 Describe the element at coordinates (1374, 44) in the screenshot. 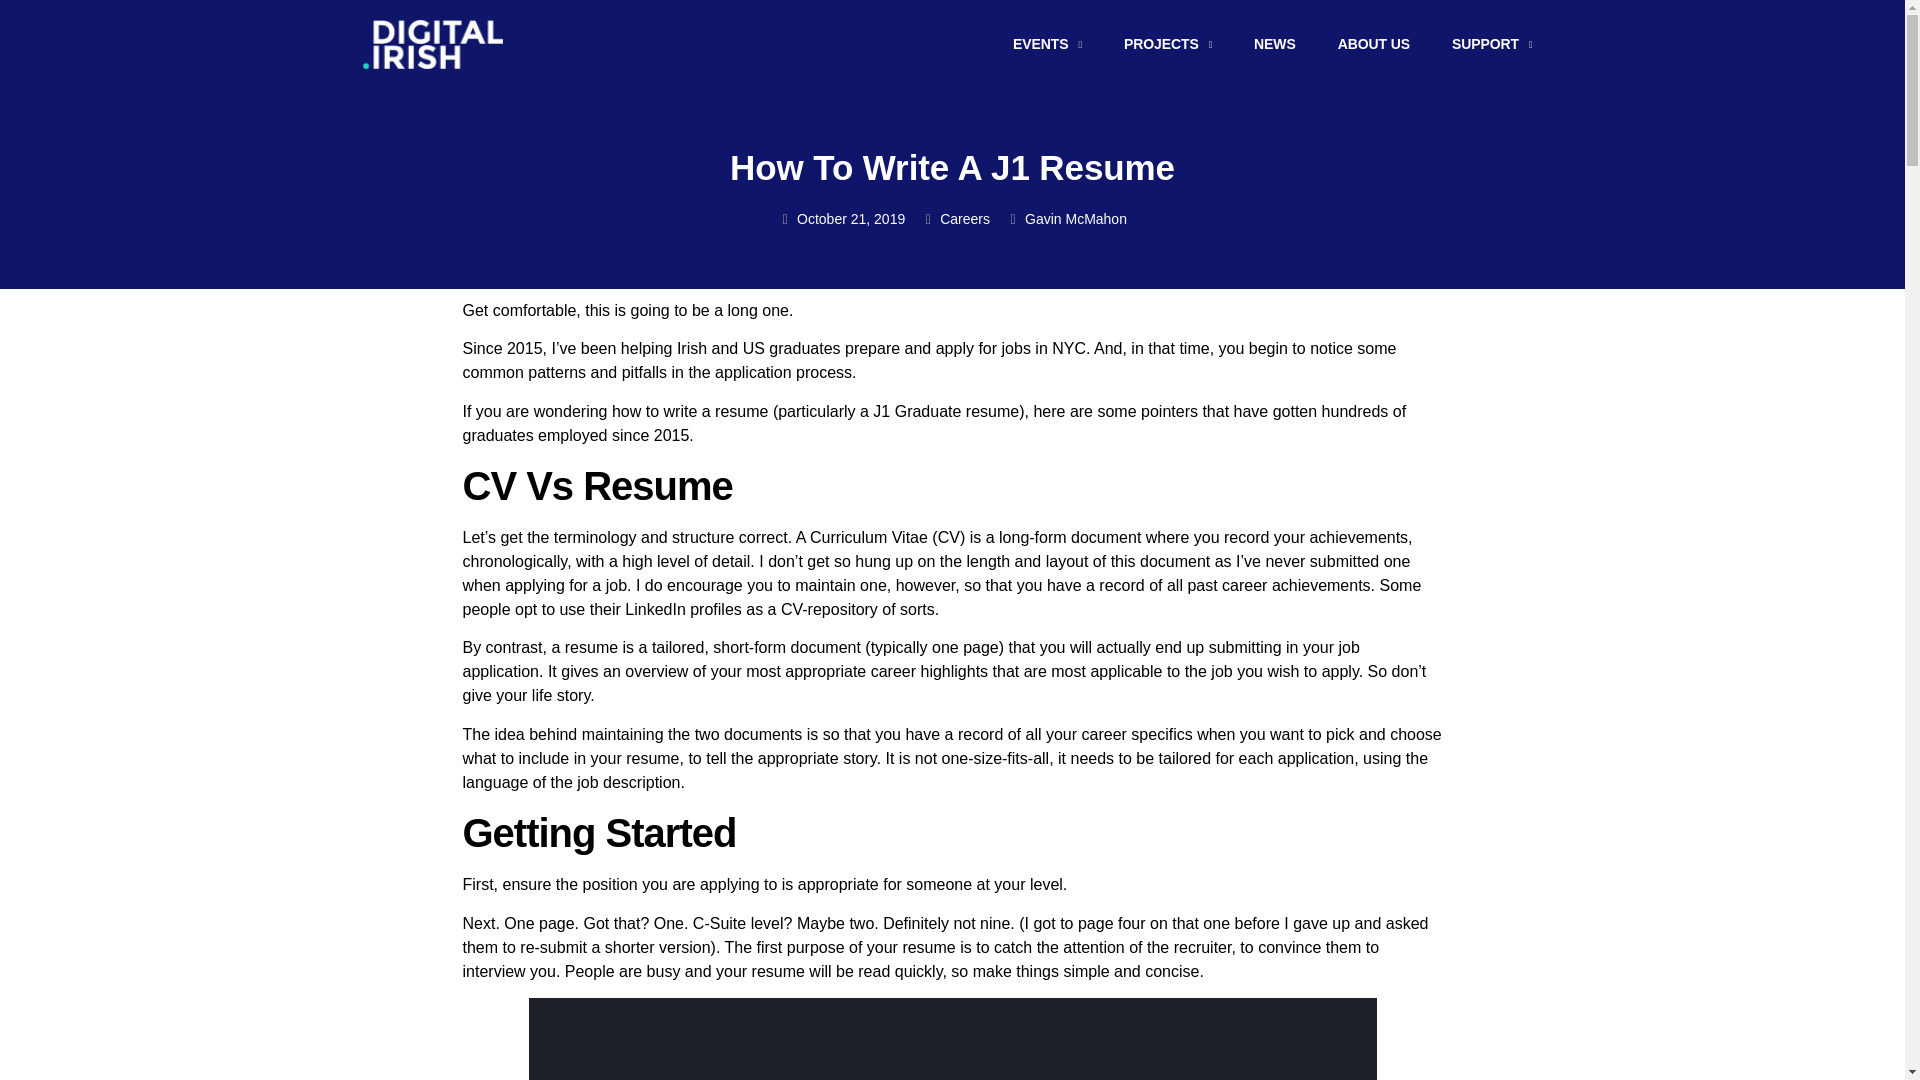

I see `ABOUT US` at that location.